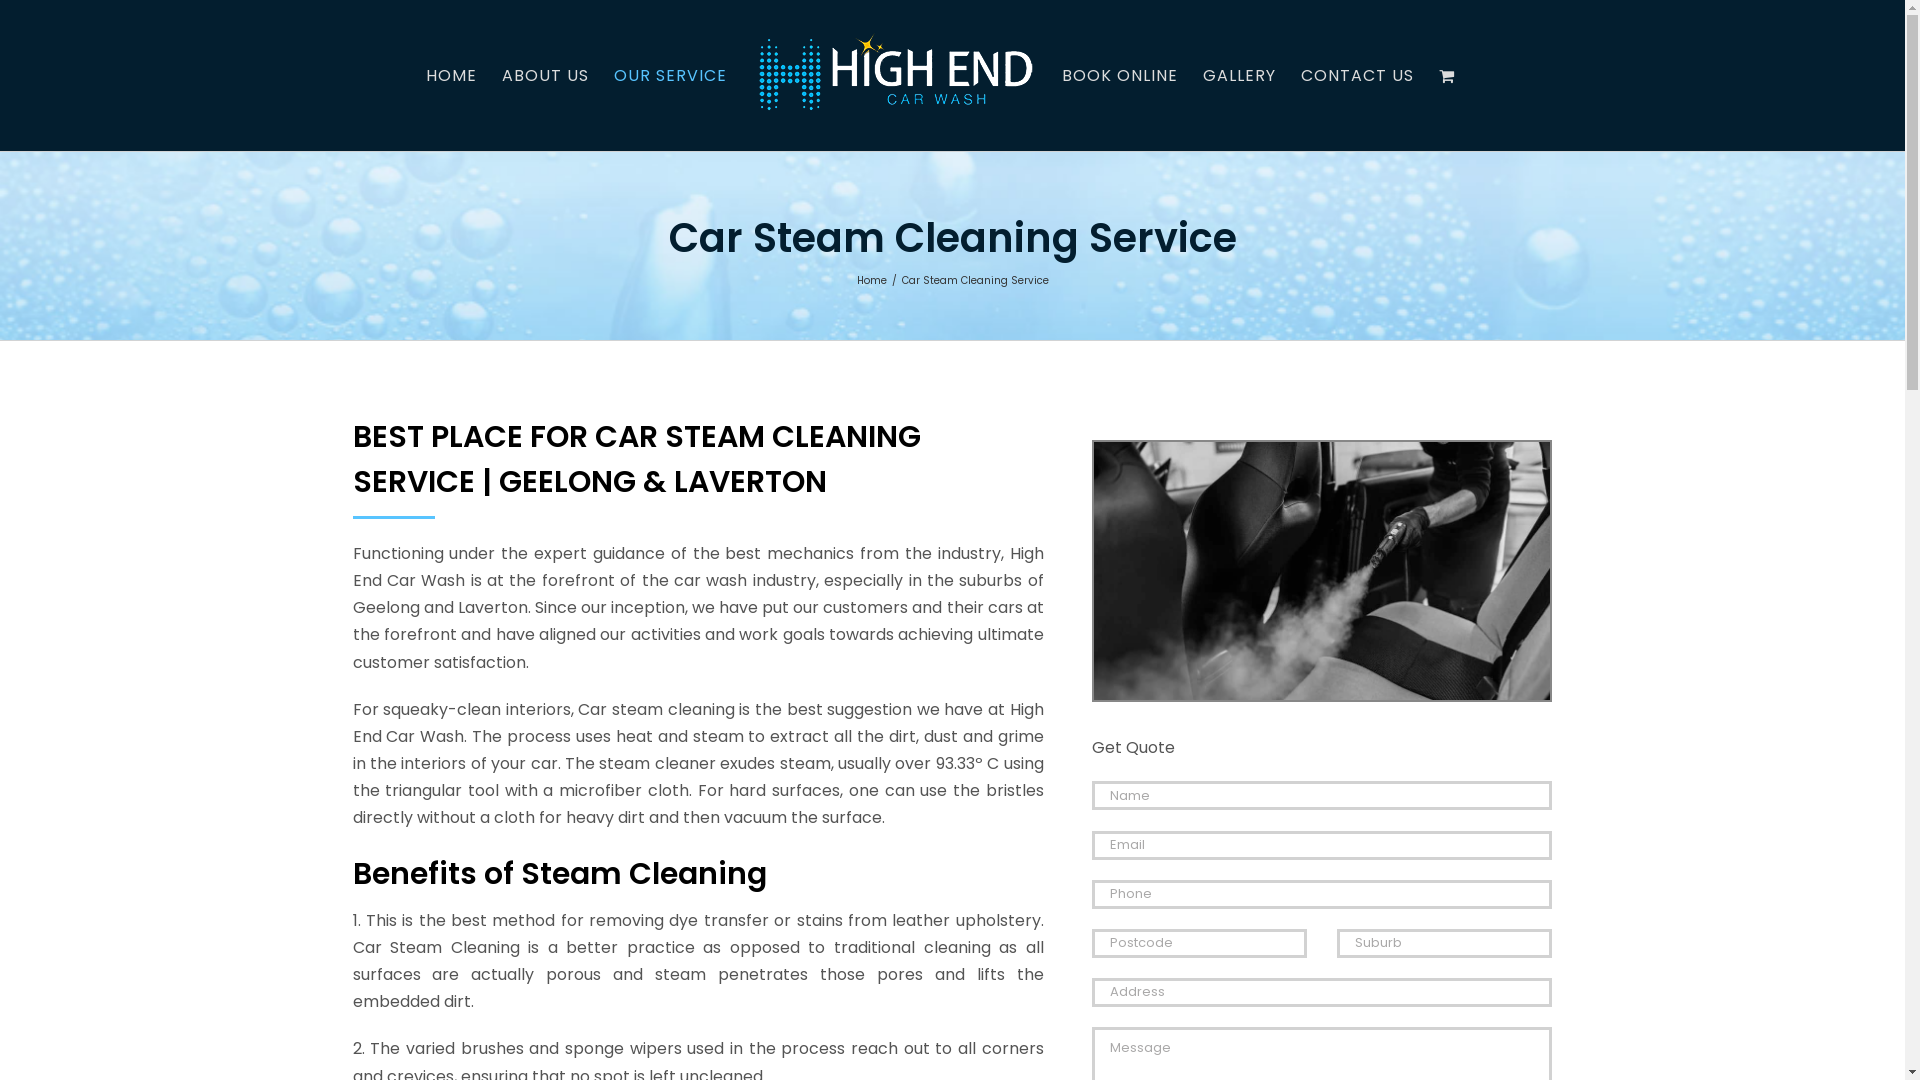 The width and height of the screenshot is (1920, 1080). What do you see at coordinates (1322, 571) in the screenshot?
I see `Car steam cleaning` at bounding box center [1322, 571].